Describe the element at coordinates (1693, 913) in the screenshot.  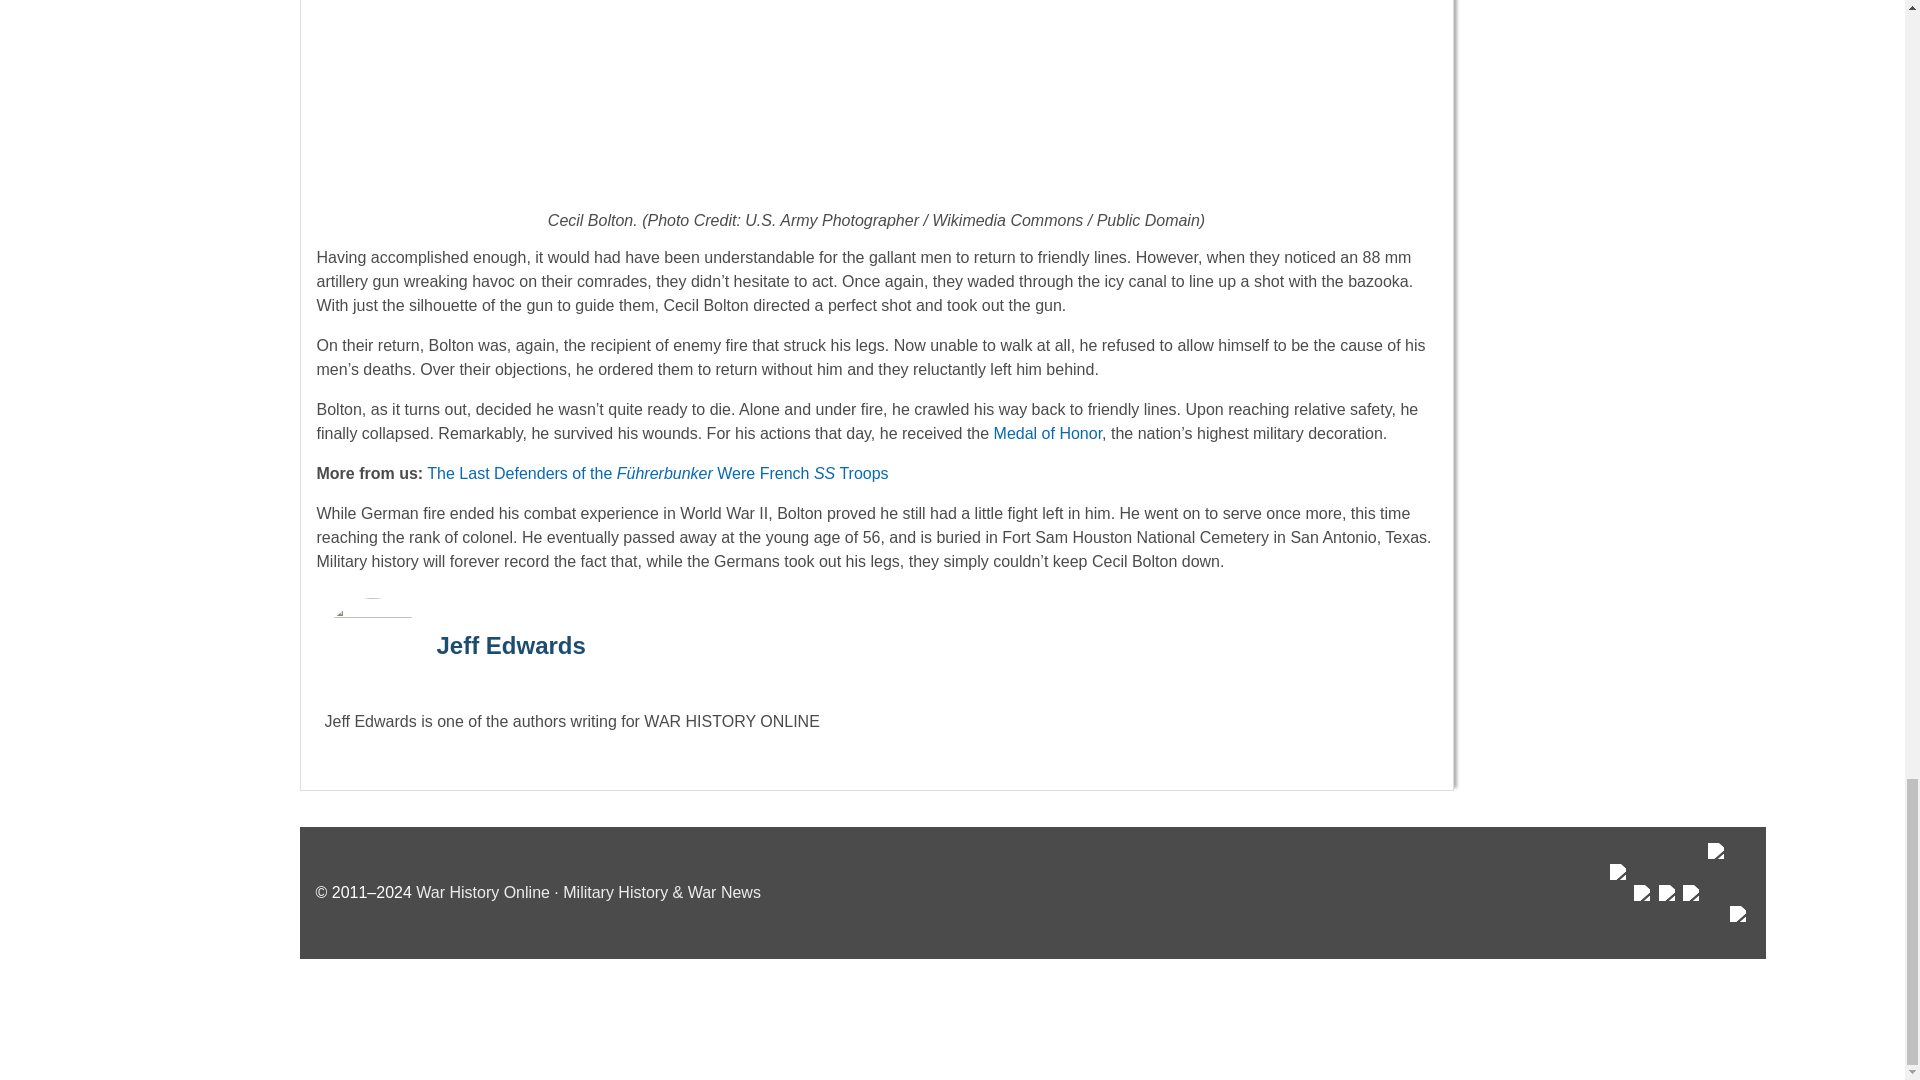
I see `Tank Roar` at that location.